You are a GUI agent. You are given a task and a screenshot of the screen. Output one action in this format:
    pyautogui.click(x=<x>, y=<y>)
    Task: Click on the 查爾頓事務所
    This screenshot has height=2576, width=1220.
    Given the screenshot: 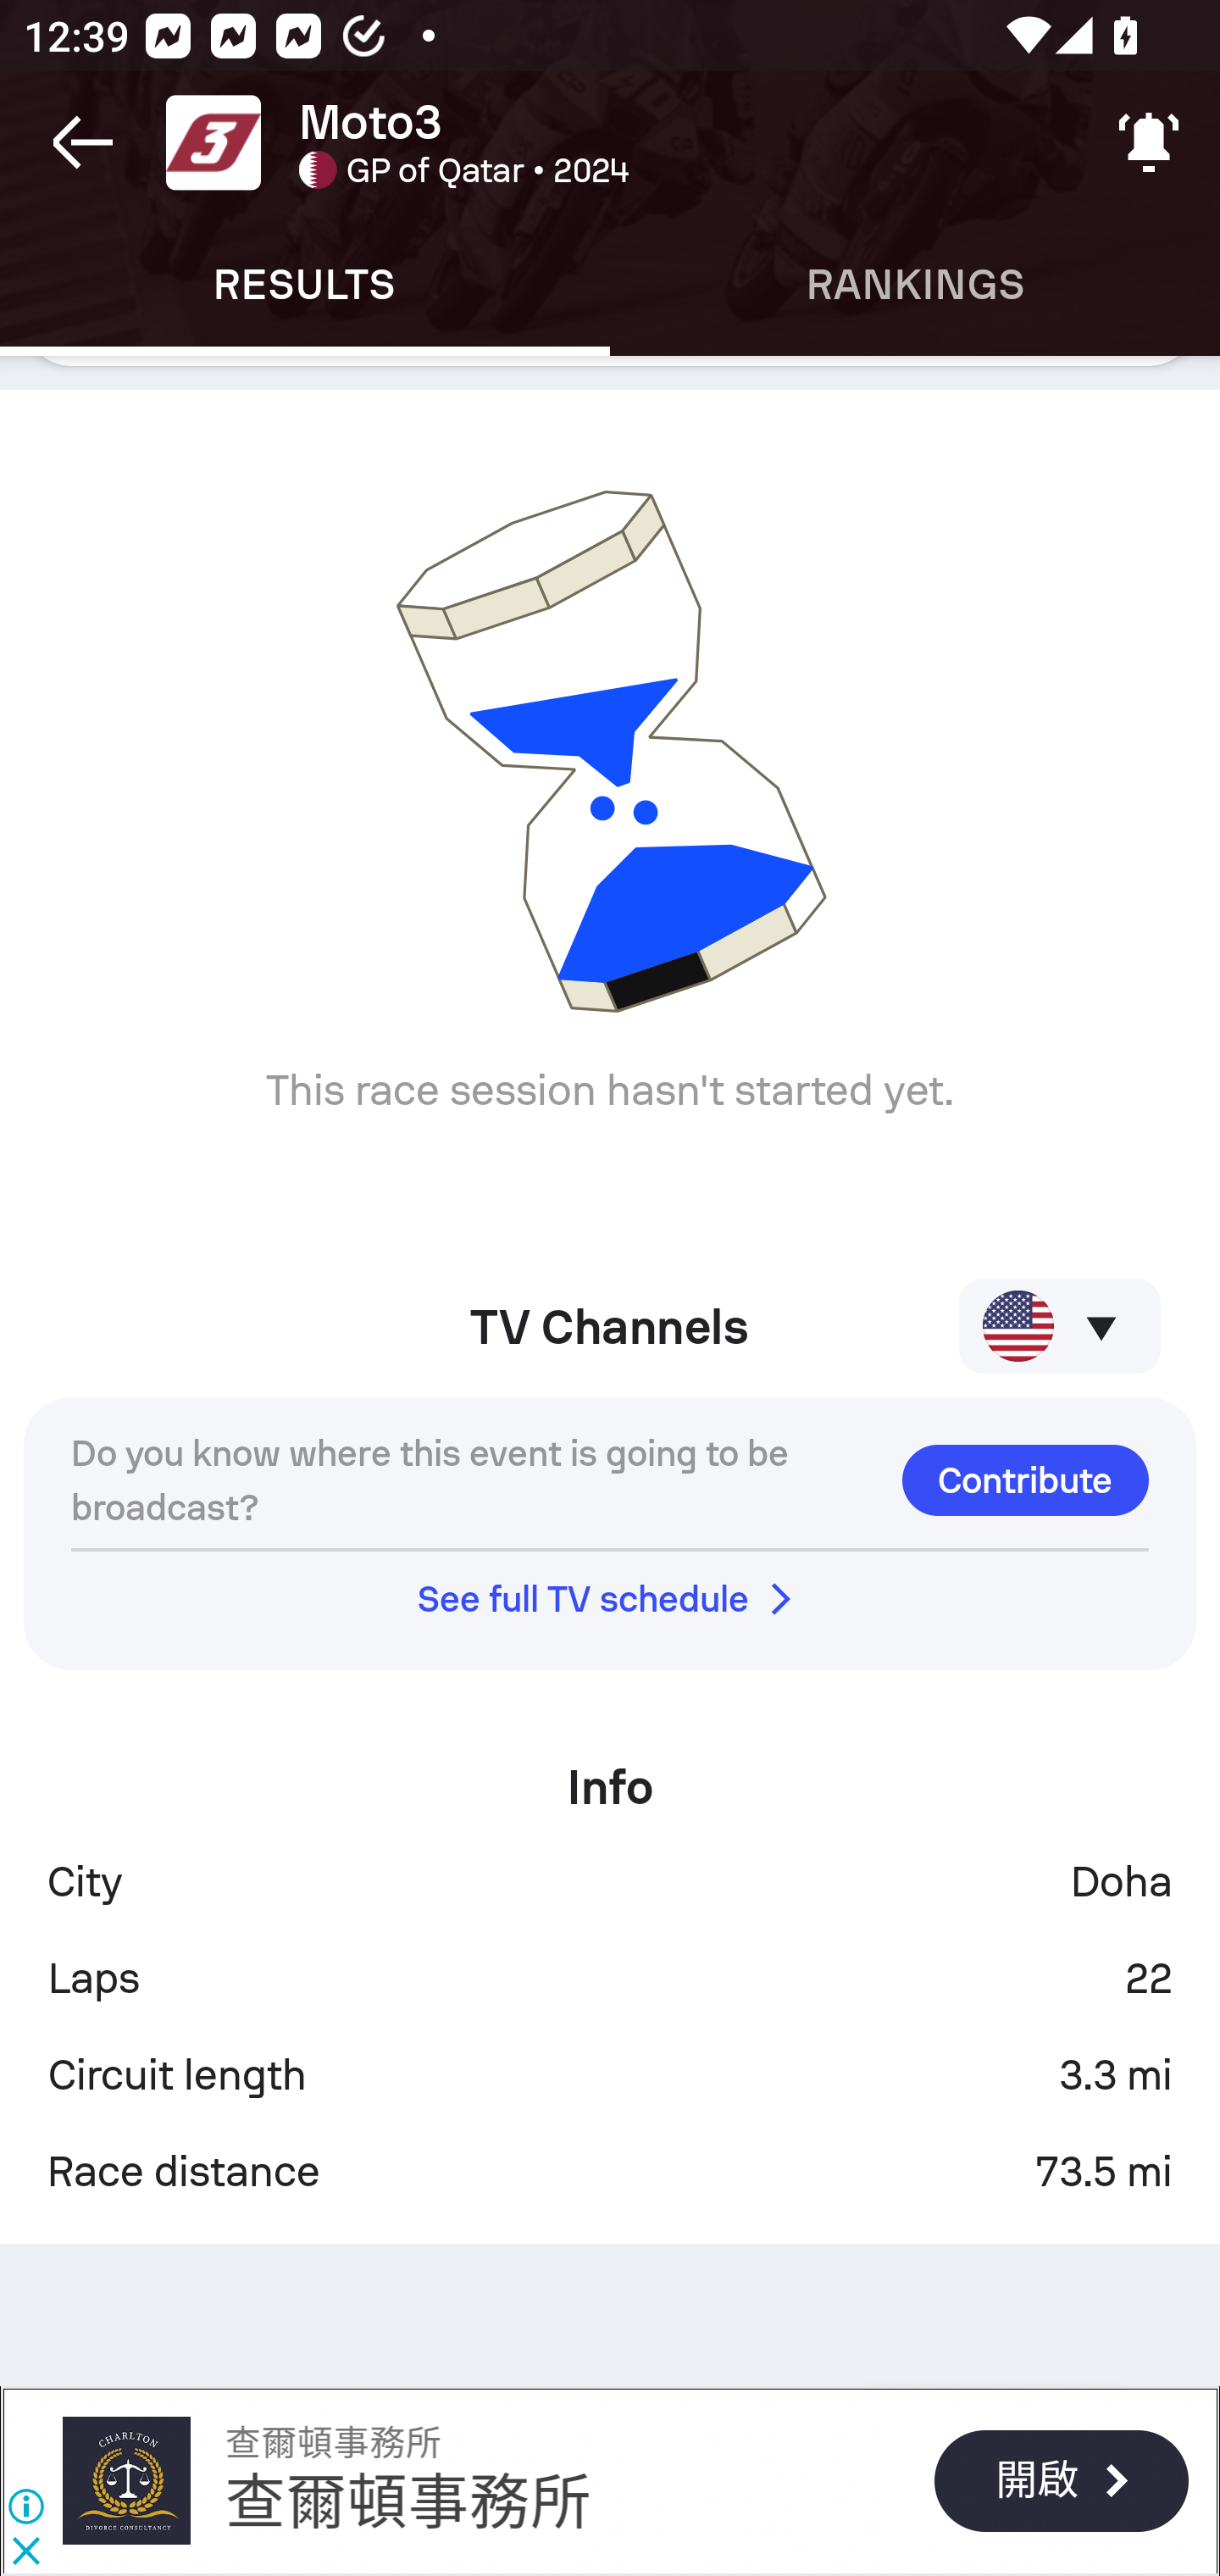 What is the action you would take?
    pyautogui.click(x=408, y=2502)
    